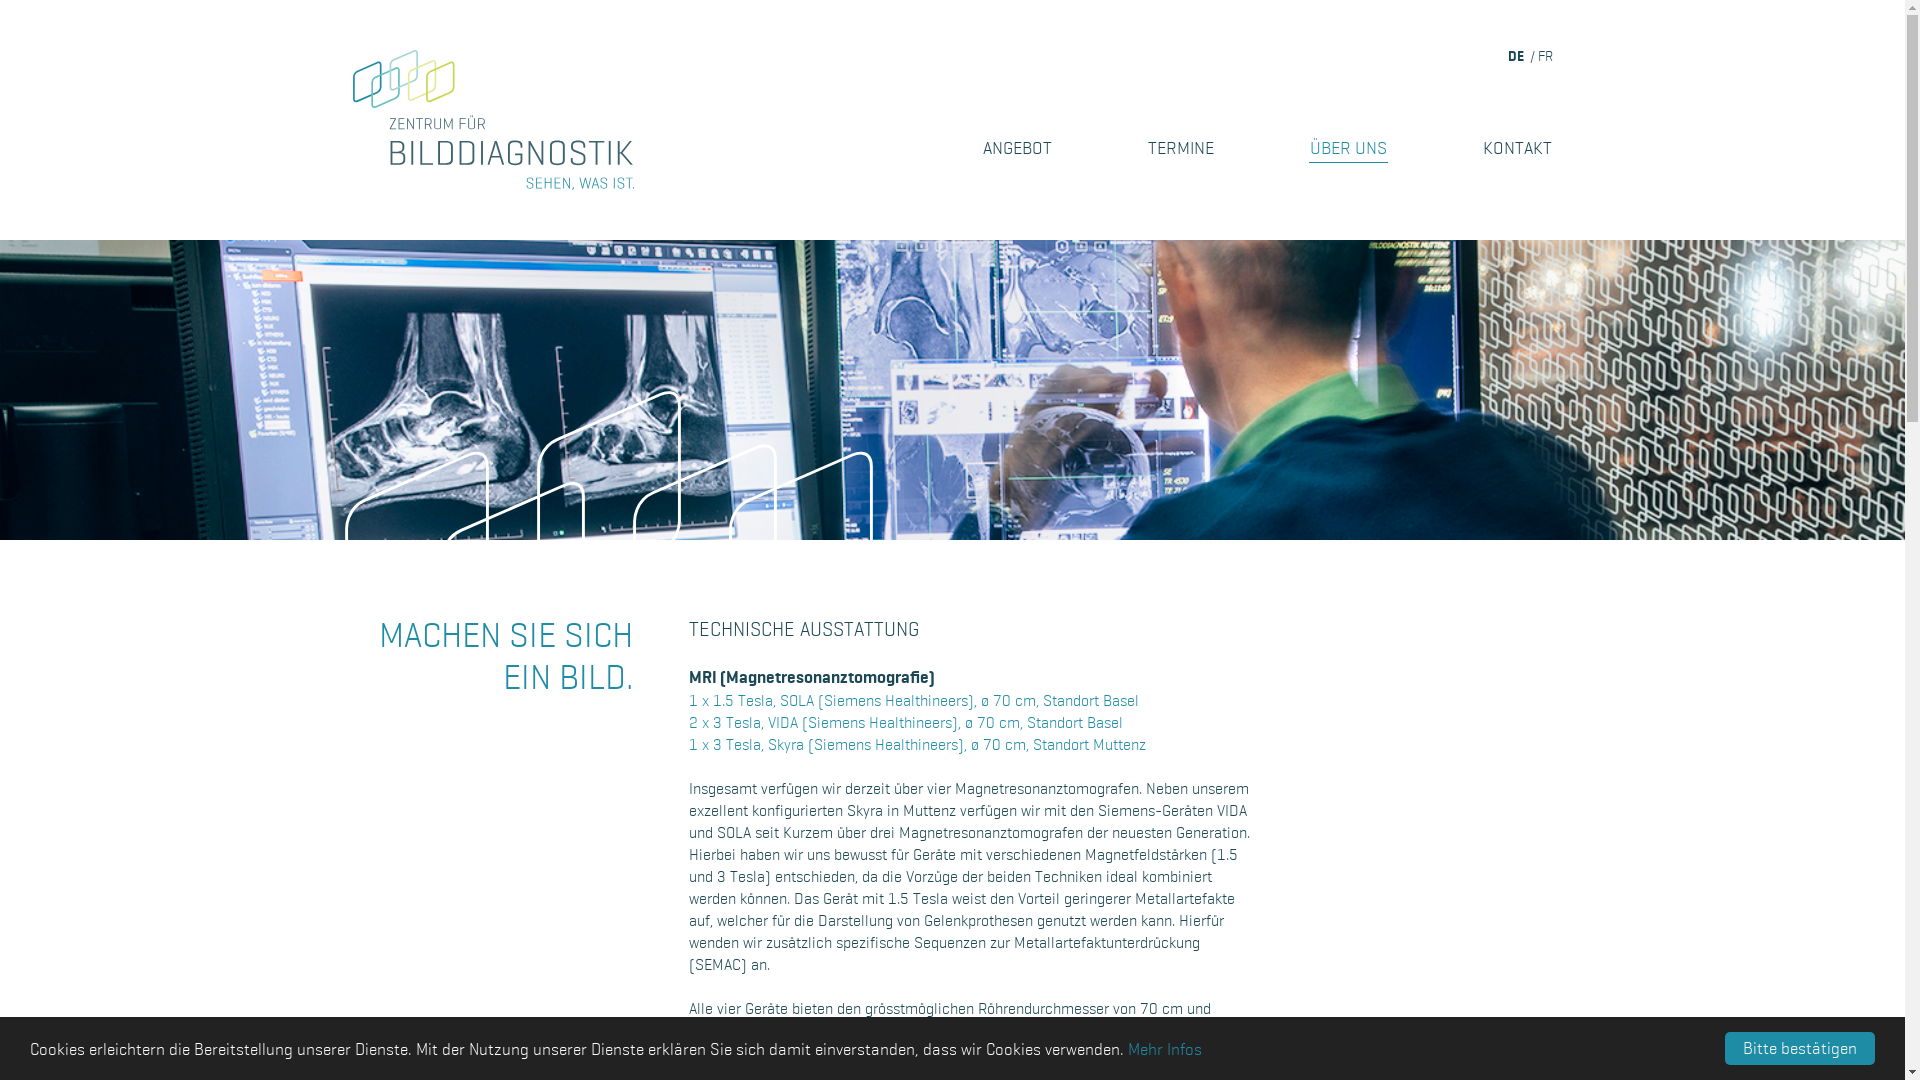 This screenshot has width=1920, height=1080. What do you see at coordinates (1546, 56) in the screenshot?
I see `FR` at bounding box center [1546, 56].